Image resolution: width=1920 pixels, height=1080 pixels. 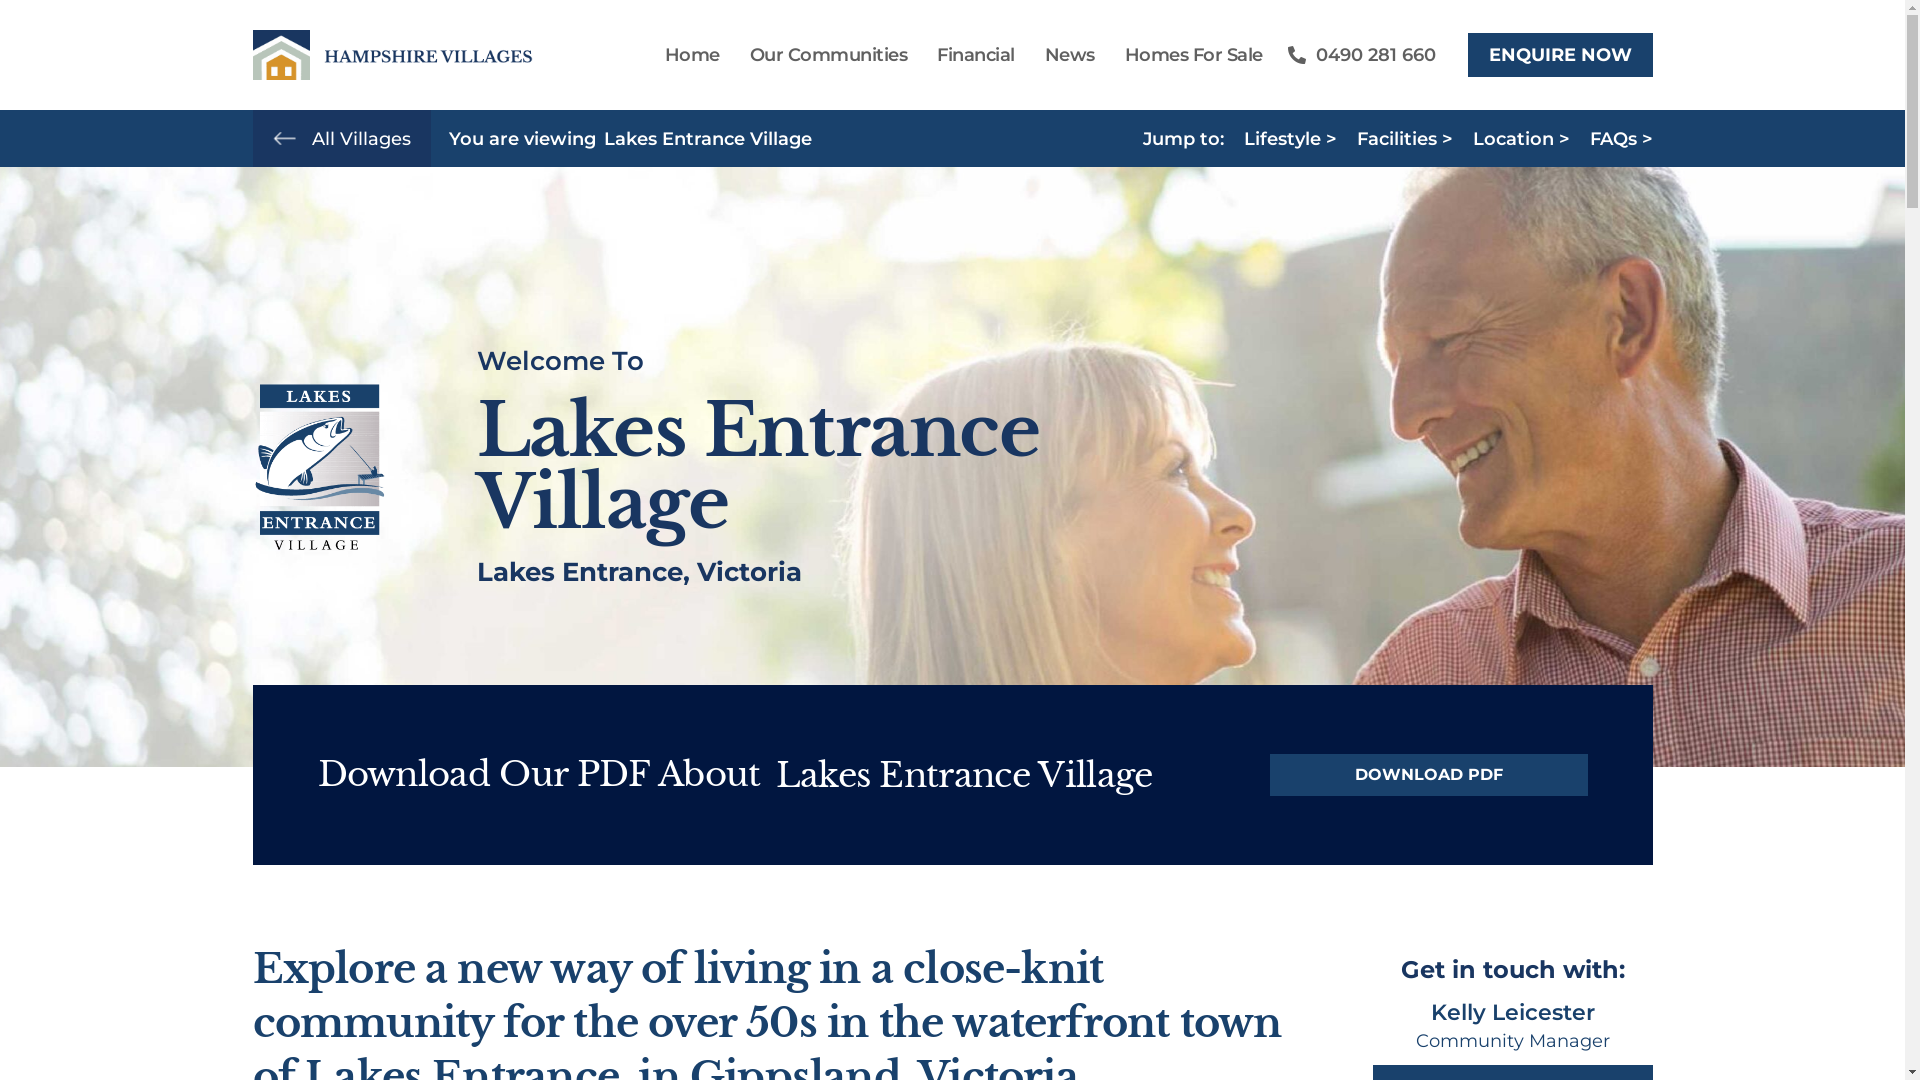 I want to click on Skip to content, so click(x=15, y=42).